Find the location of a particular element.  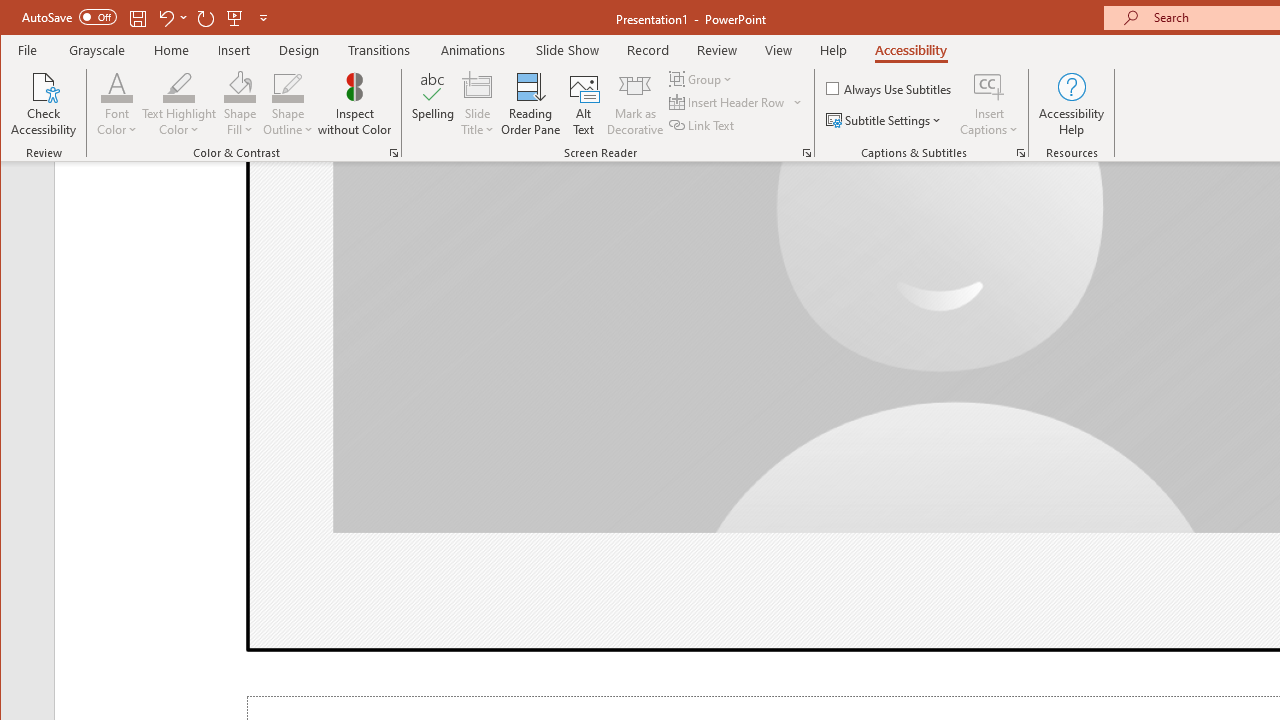

Accessibility Help is located at coordinates (1072, 104).